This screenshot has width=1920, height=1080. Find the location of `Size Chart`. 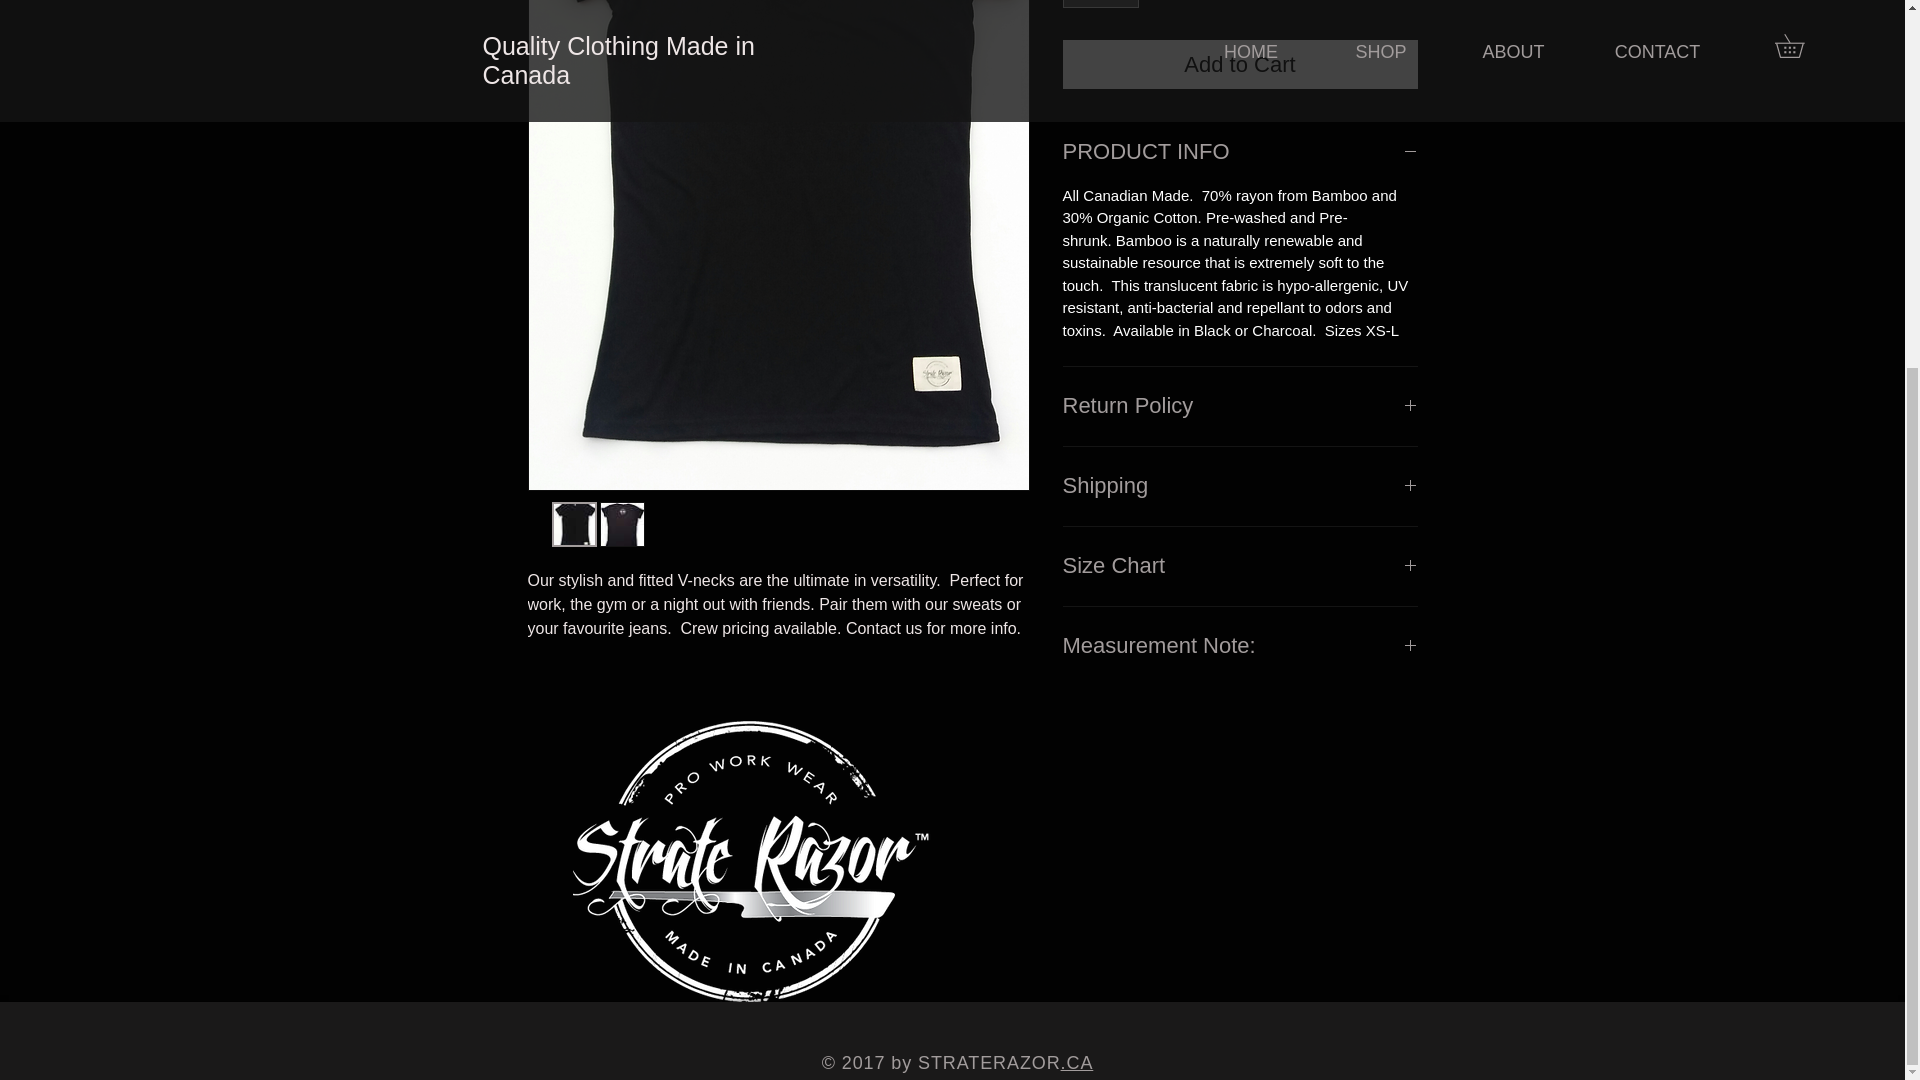

Size Chart is located at coordinates (1238, 566).